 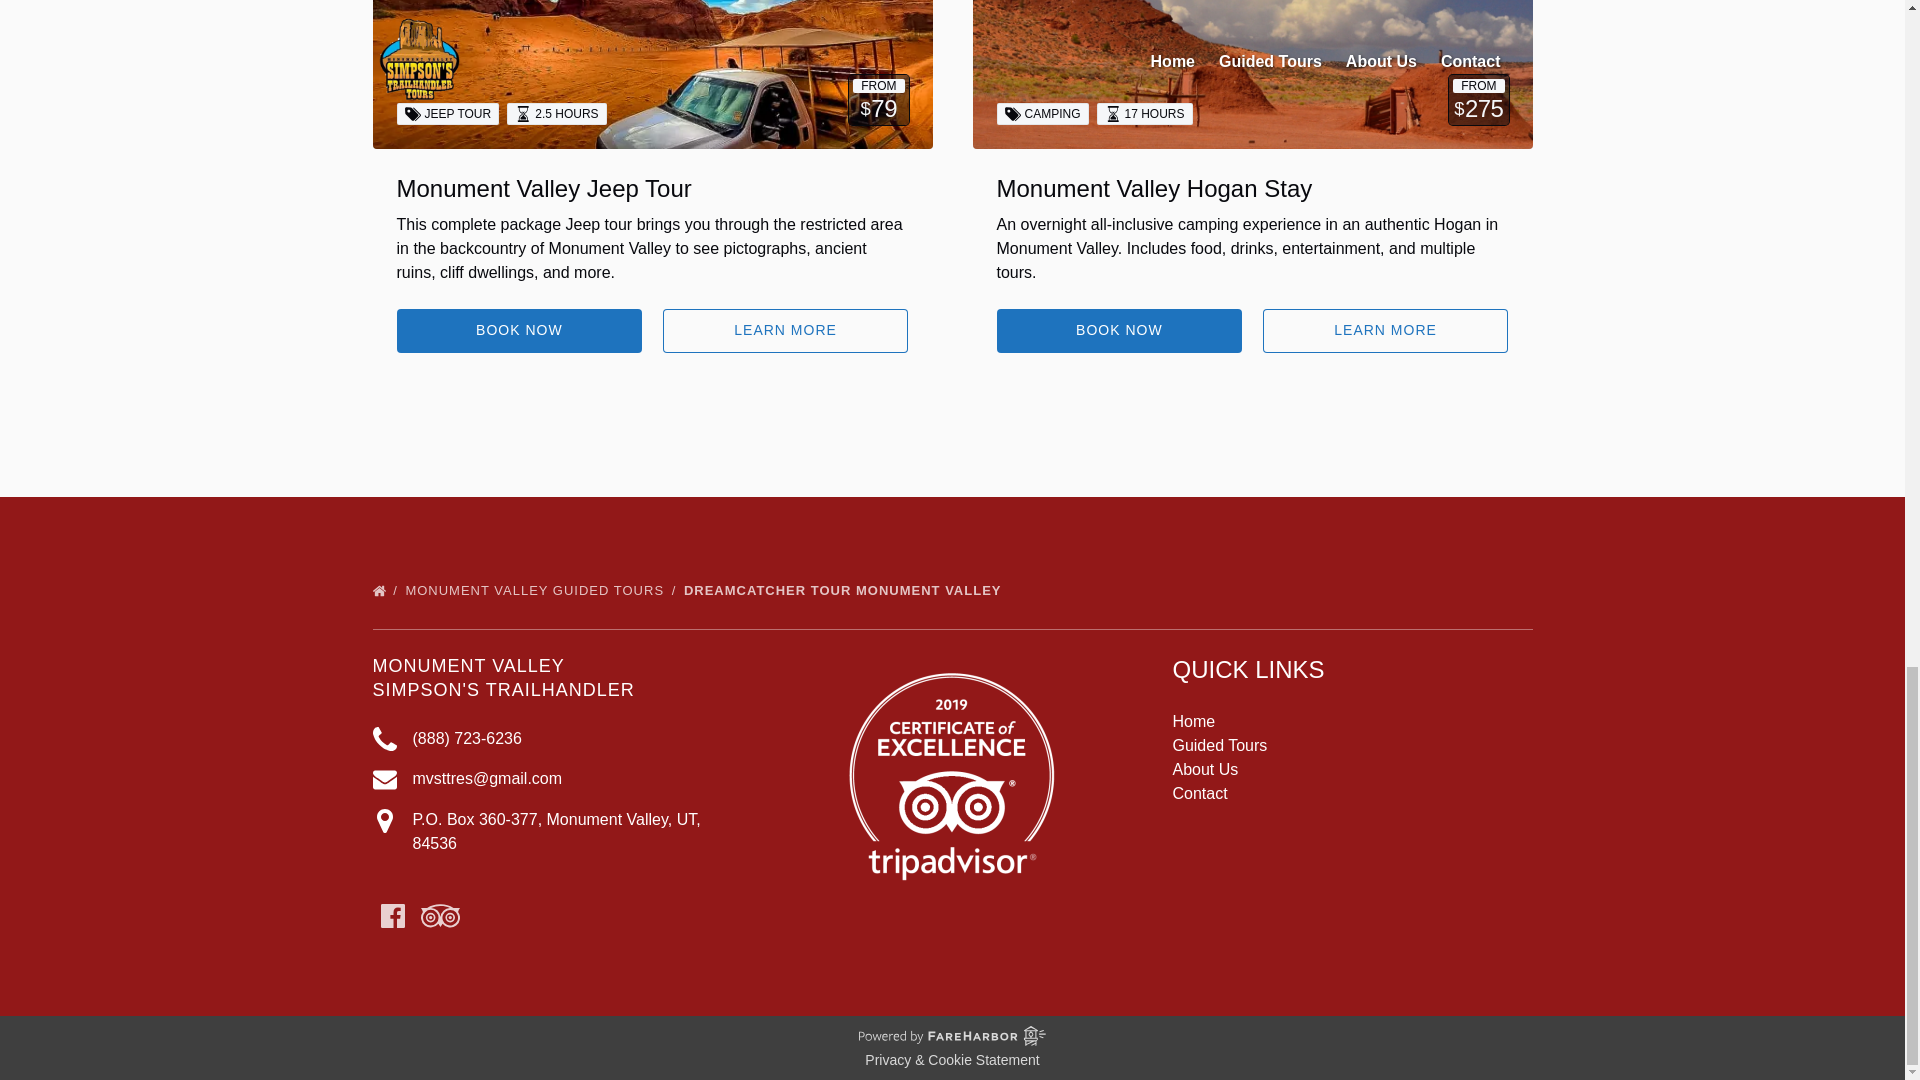 What do you see at coordinates (392, 915) in the screenshot?
I see `Visit our Facebook` at bounding box center [392, 915].